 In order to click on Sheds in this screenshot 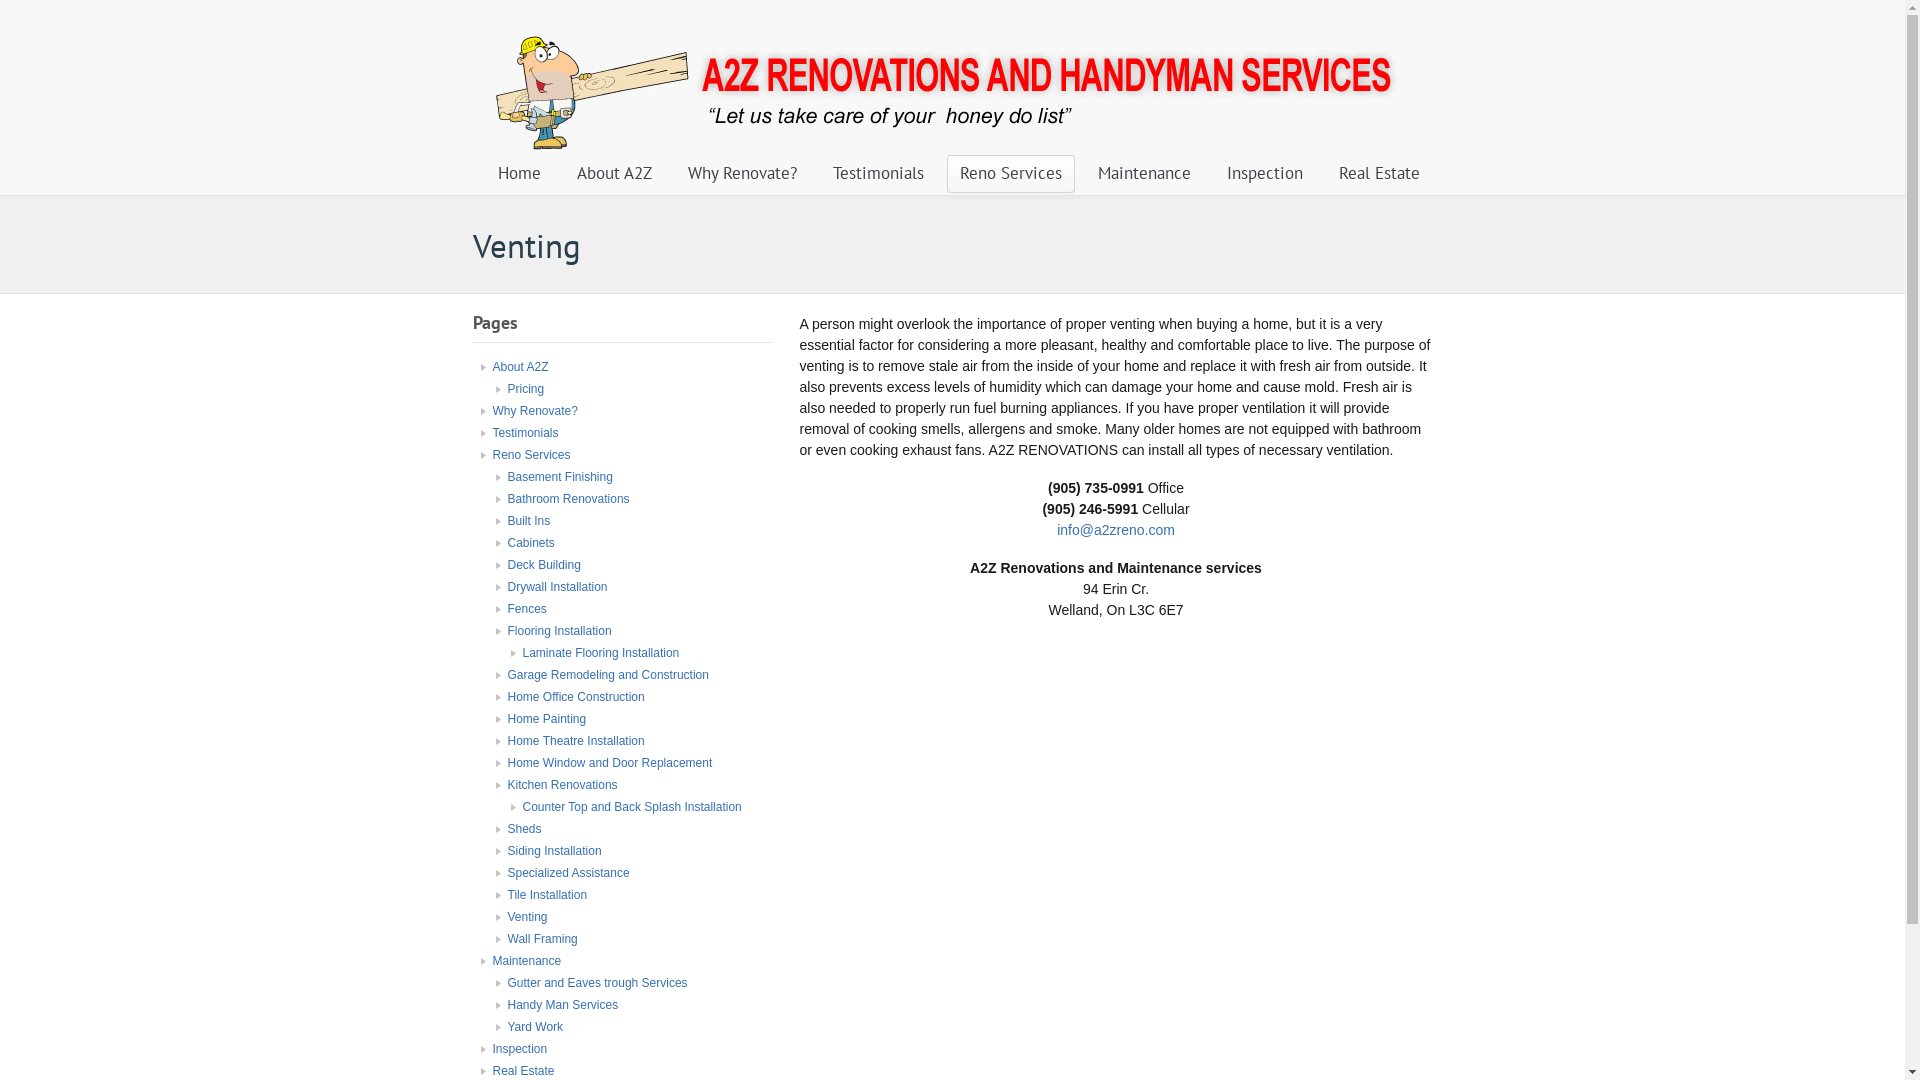, I will do `click(525, 829)`.